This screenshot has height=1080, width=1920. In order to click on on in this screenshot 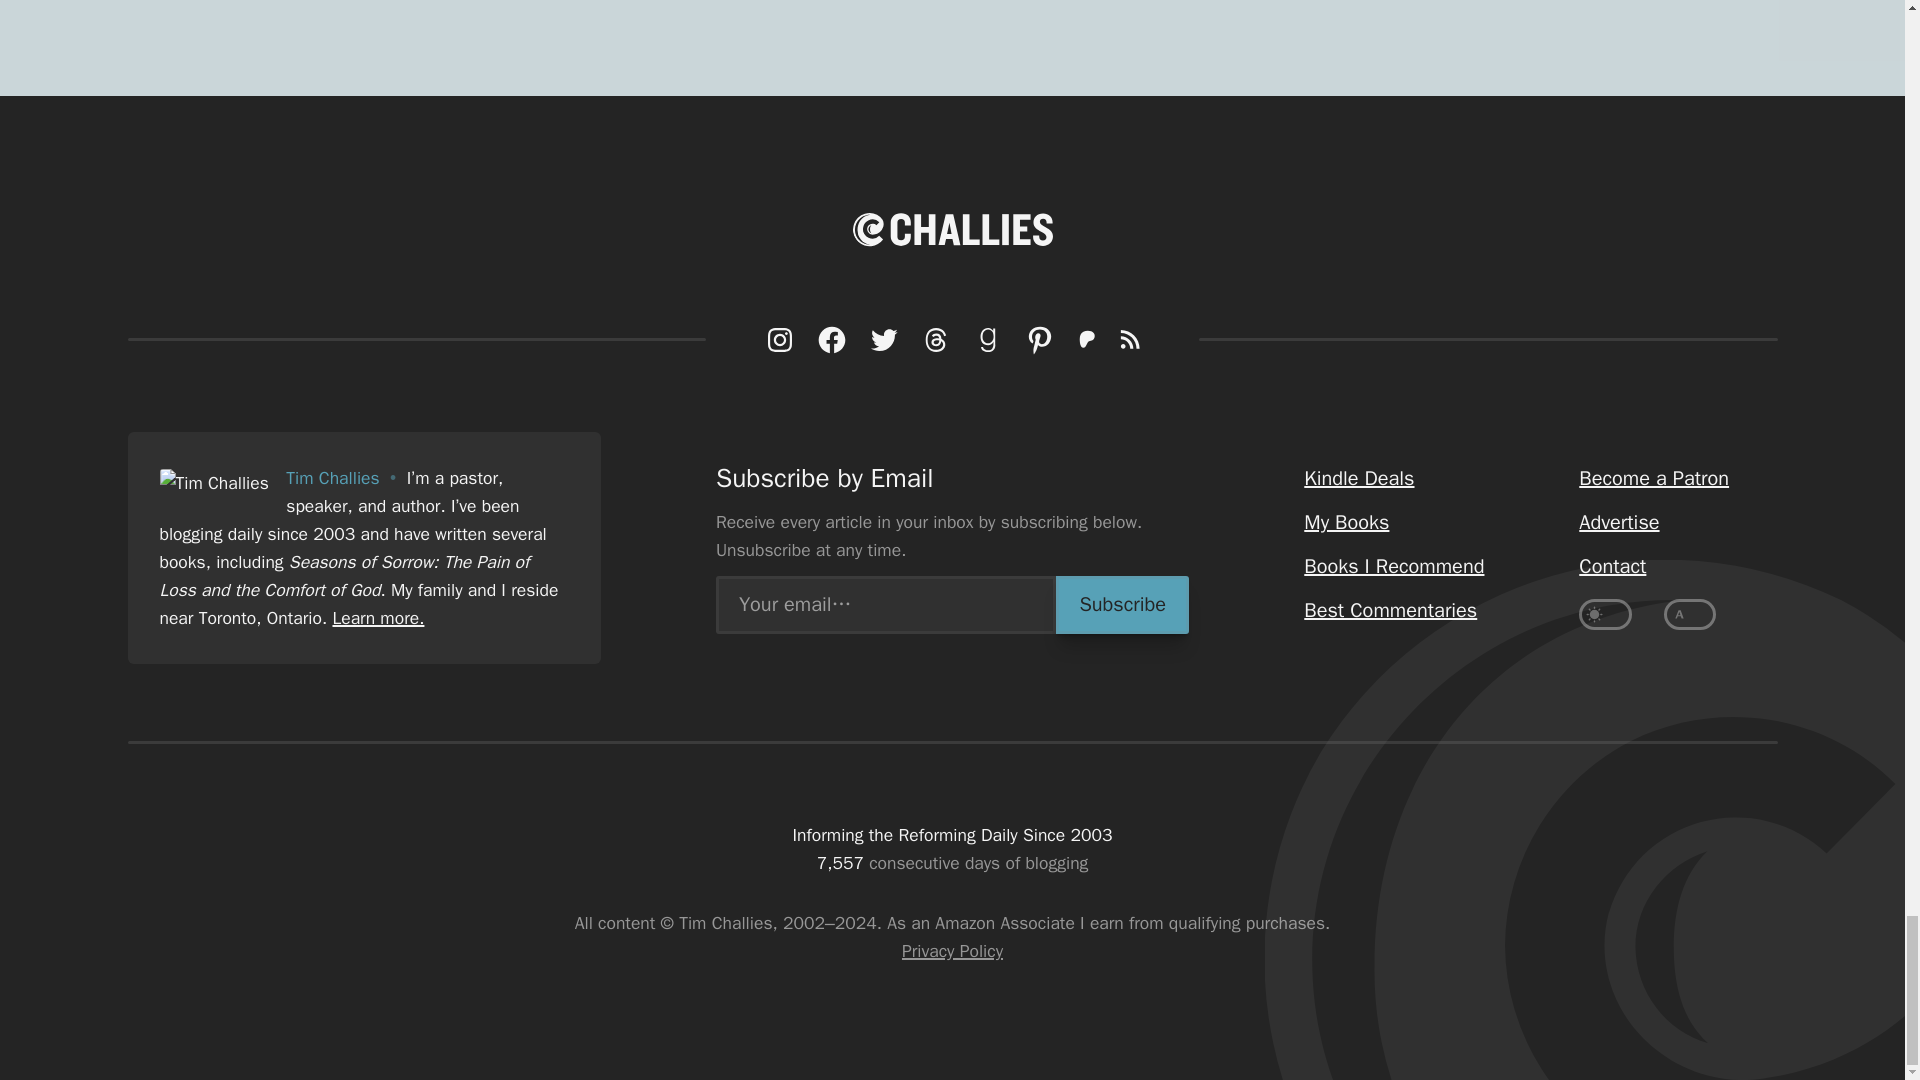, I will do `click(1690, 614)`.